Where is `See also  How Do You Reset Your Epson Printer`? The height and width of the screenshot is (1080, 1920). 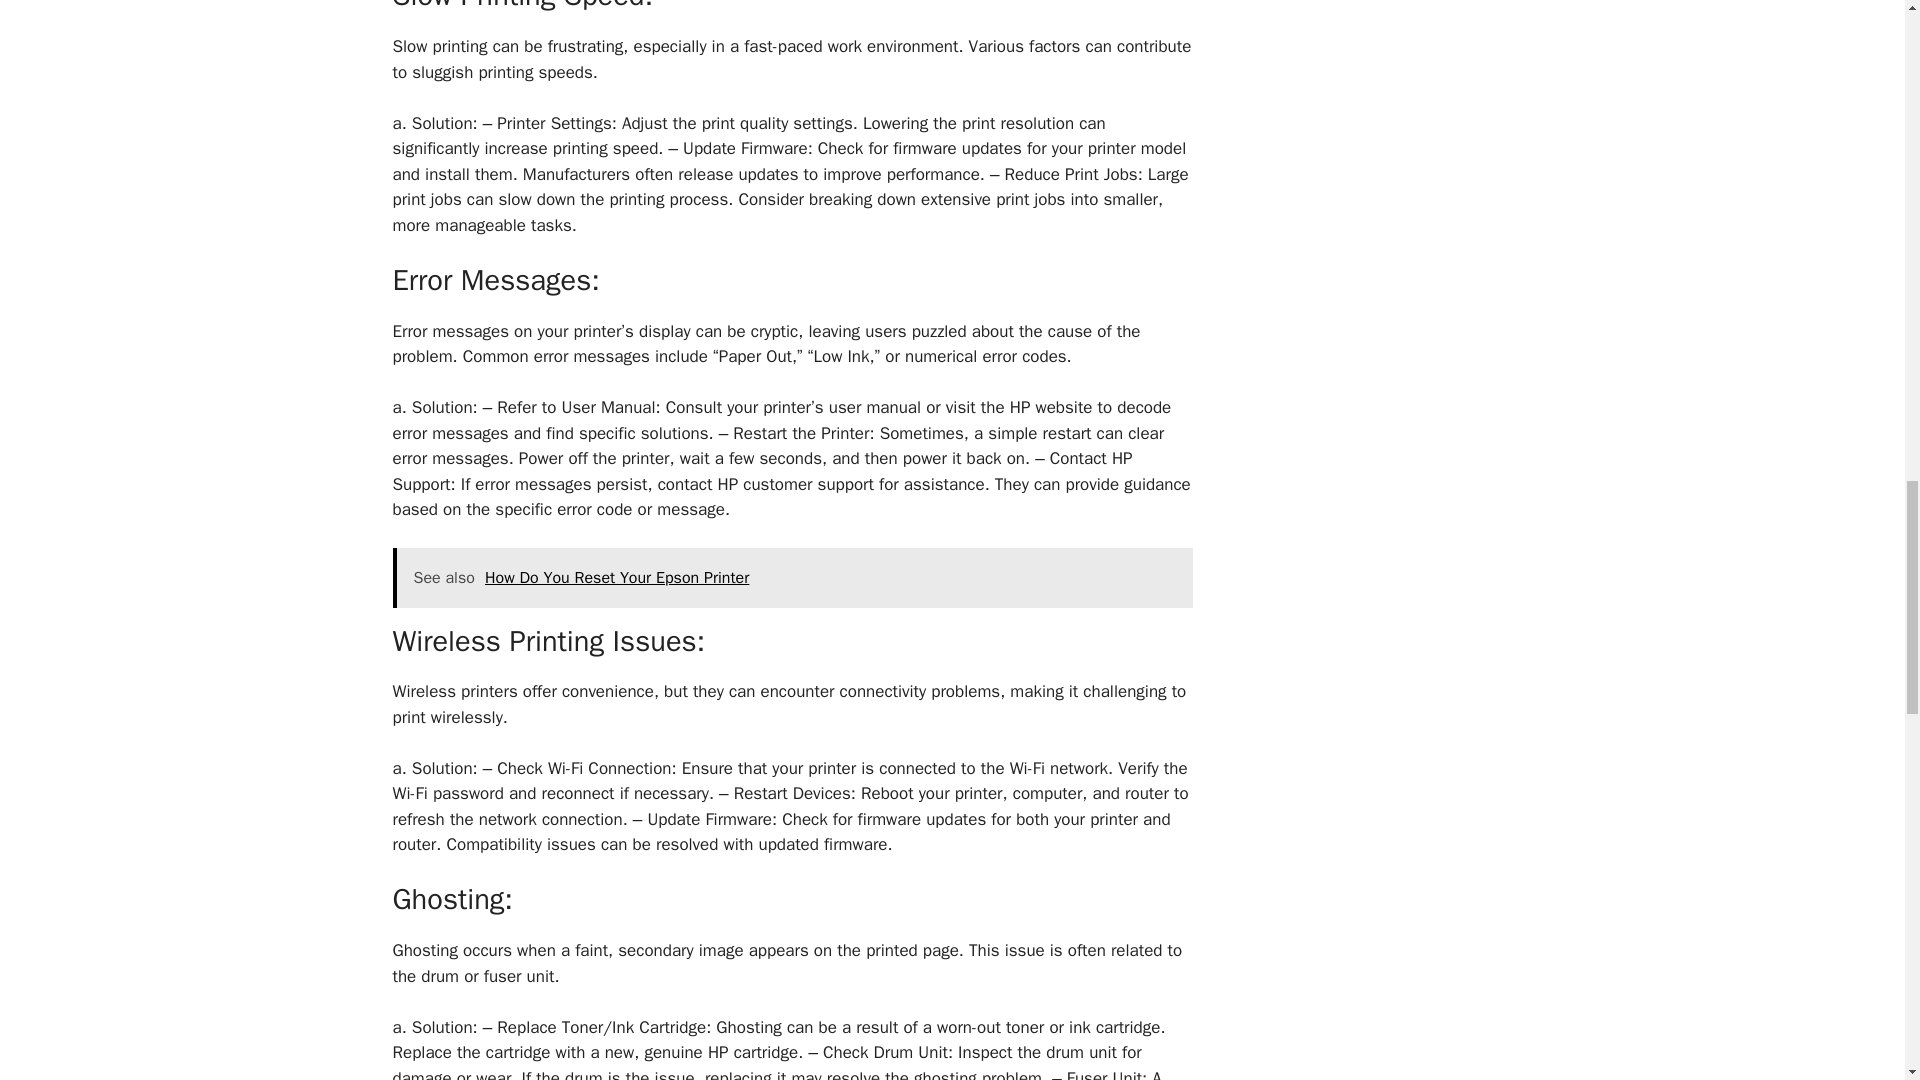 See also  How Do You Reset Your Epson Printer is located at coordinates (792, 578).